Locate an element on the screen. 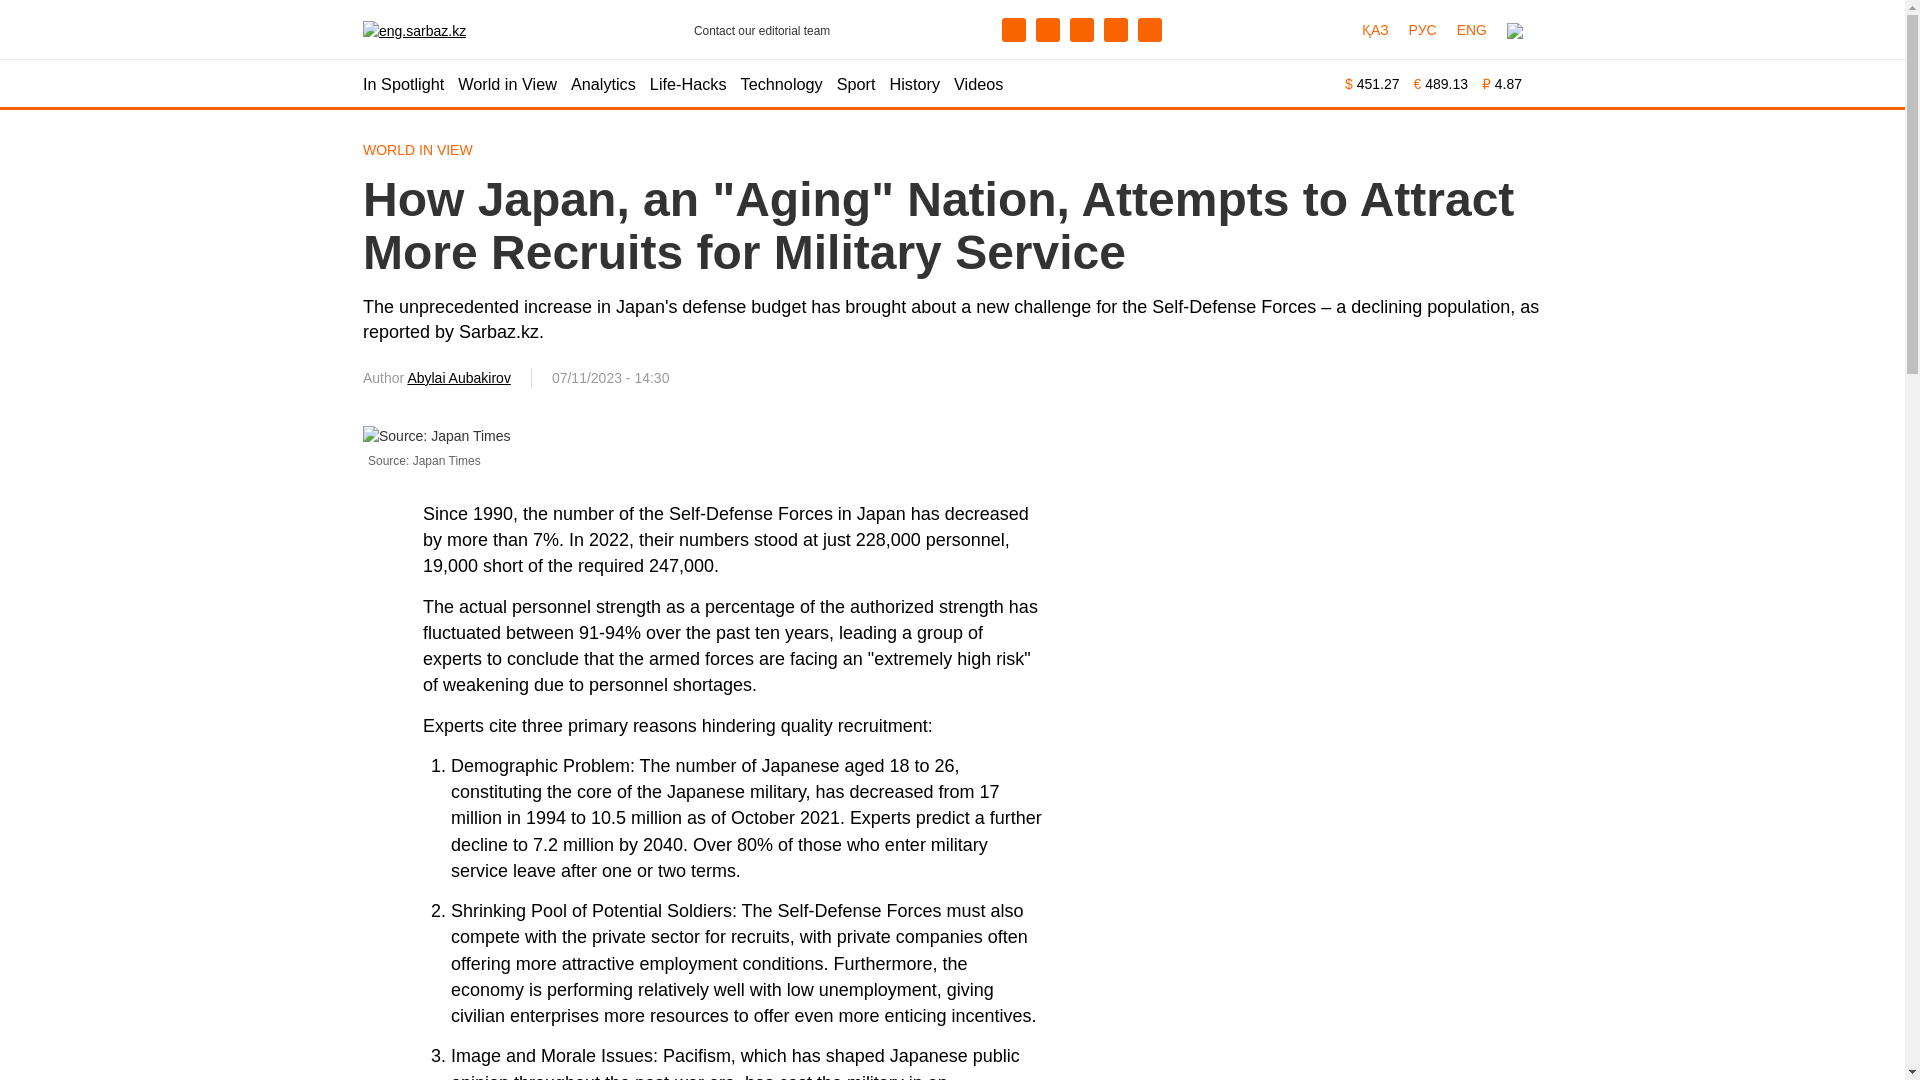 This screenshot has height=1080, width=1920. Life-Hacks is located at coordinates (688, 84).